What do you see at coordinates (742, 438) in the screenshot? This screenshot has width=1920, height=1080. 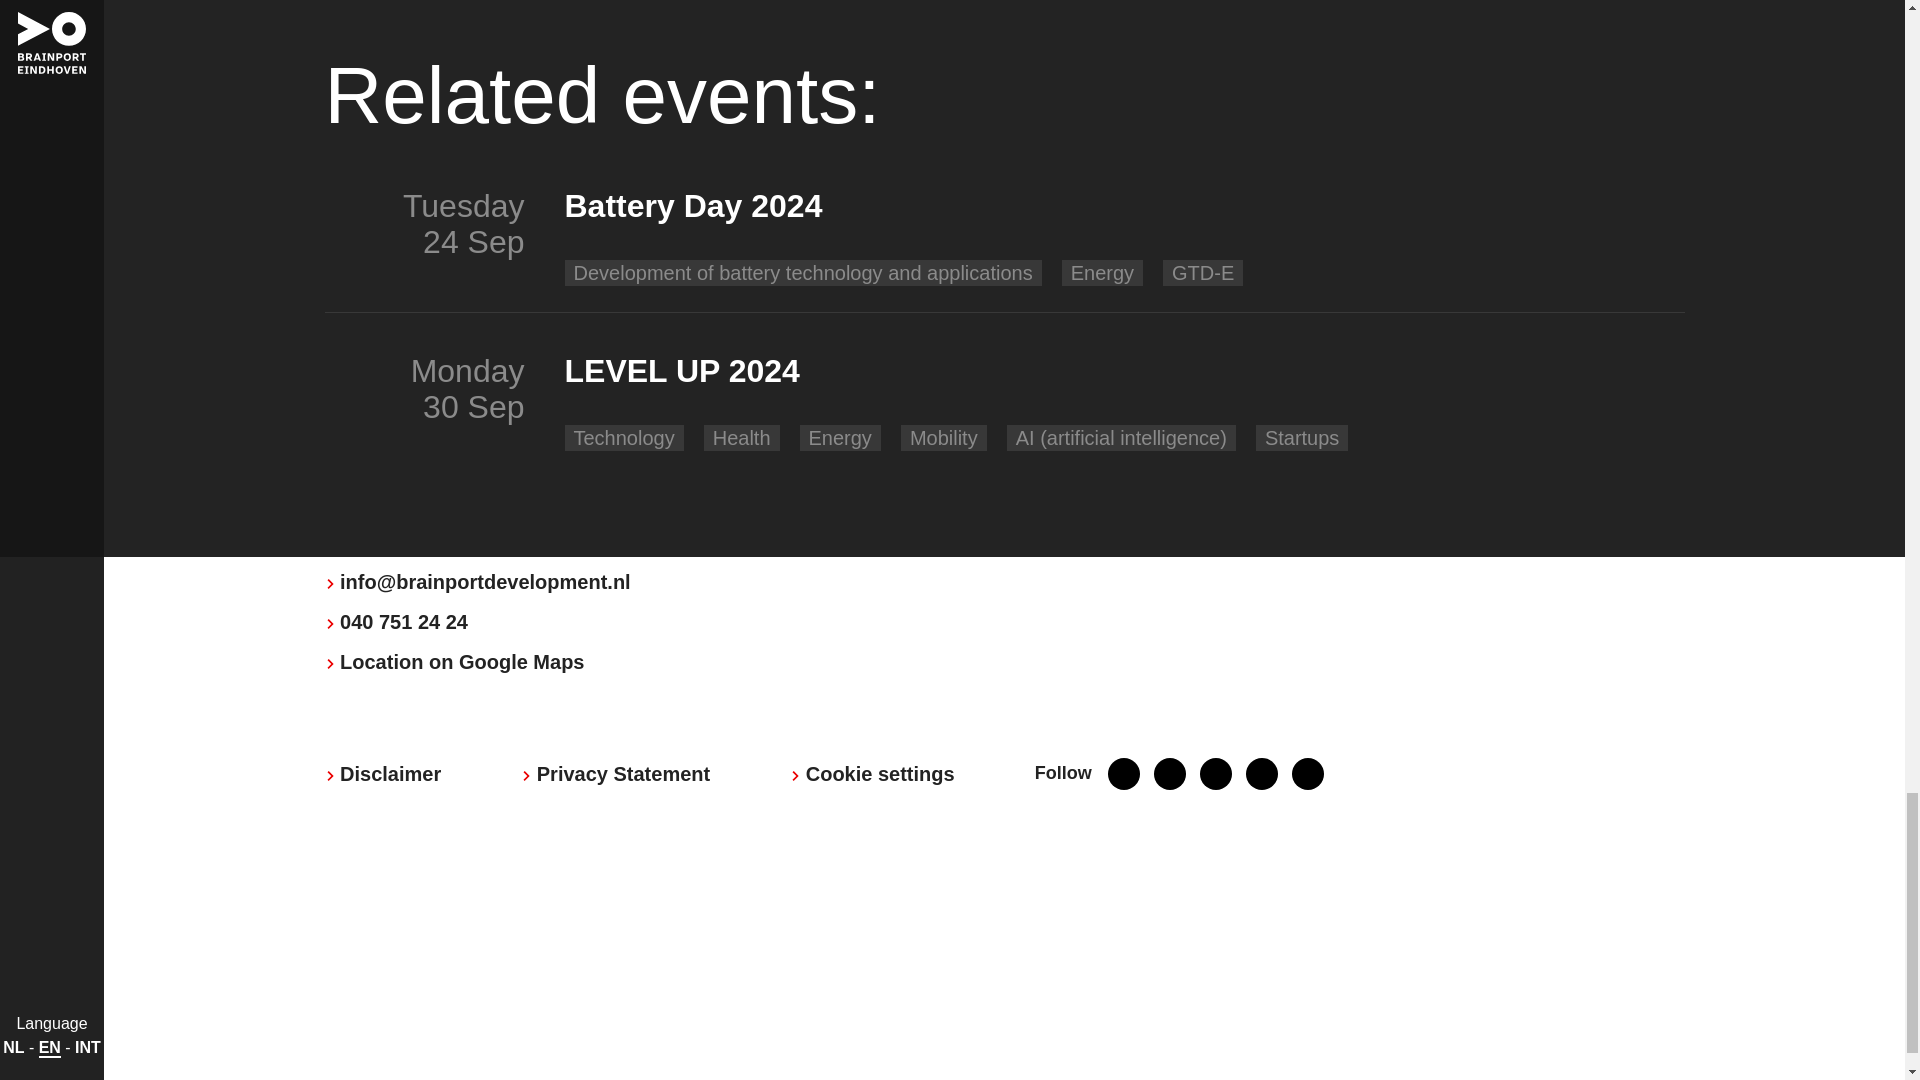 I see `Health` at bounding box center [742, 438].